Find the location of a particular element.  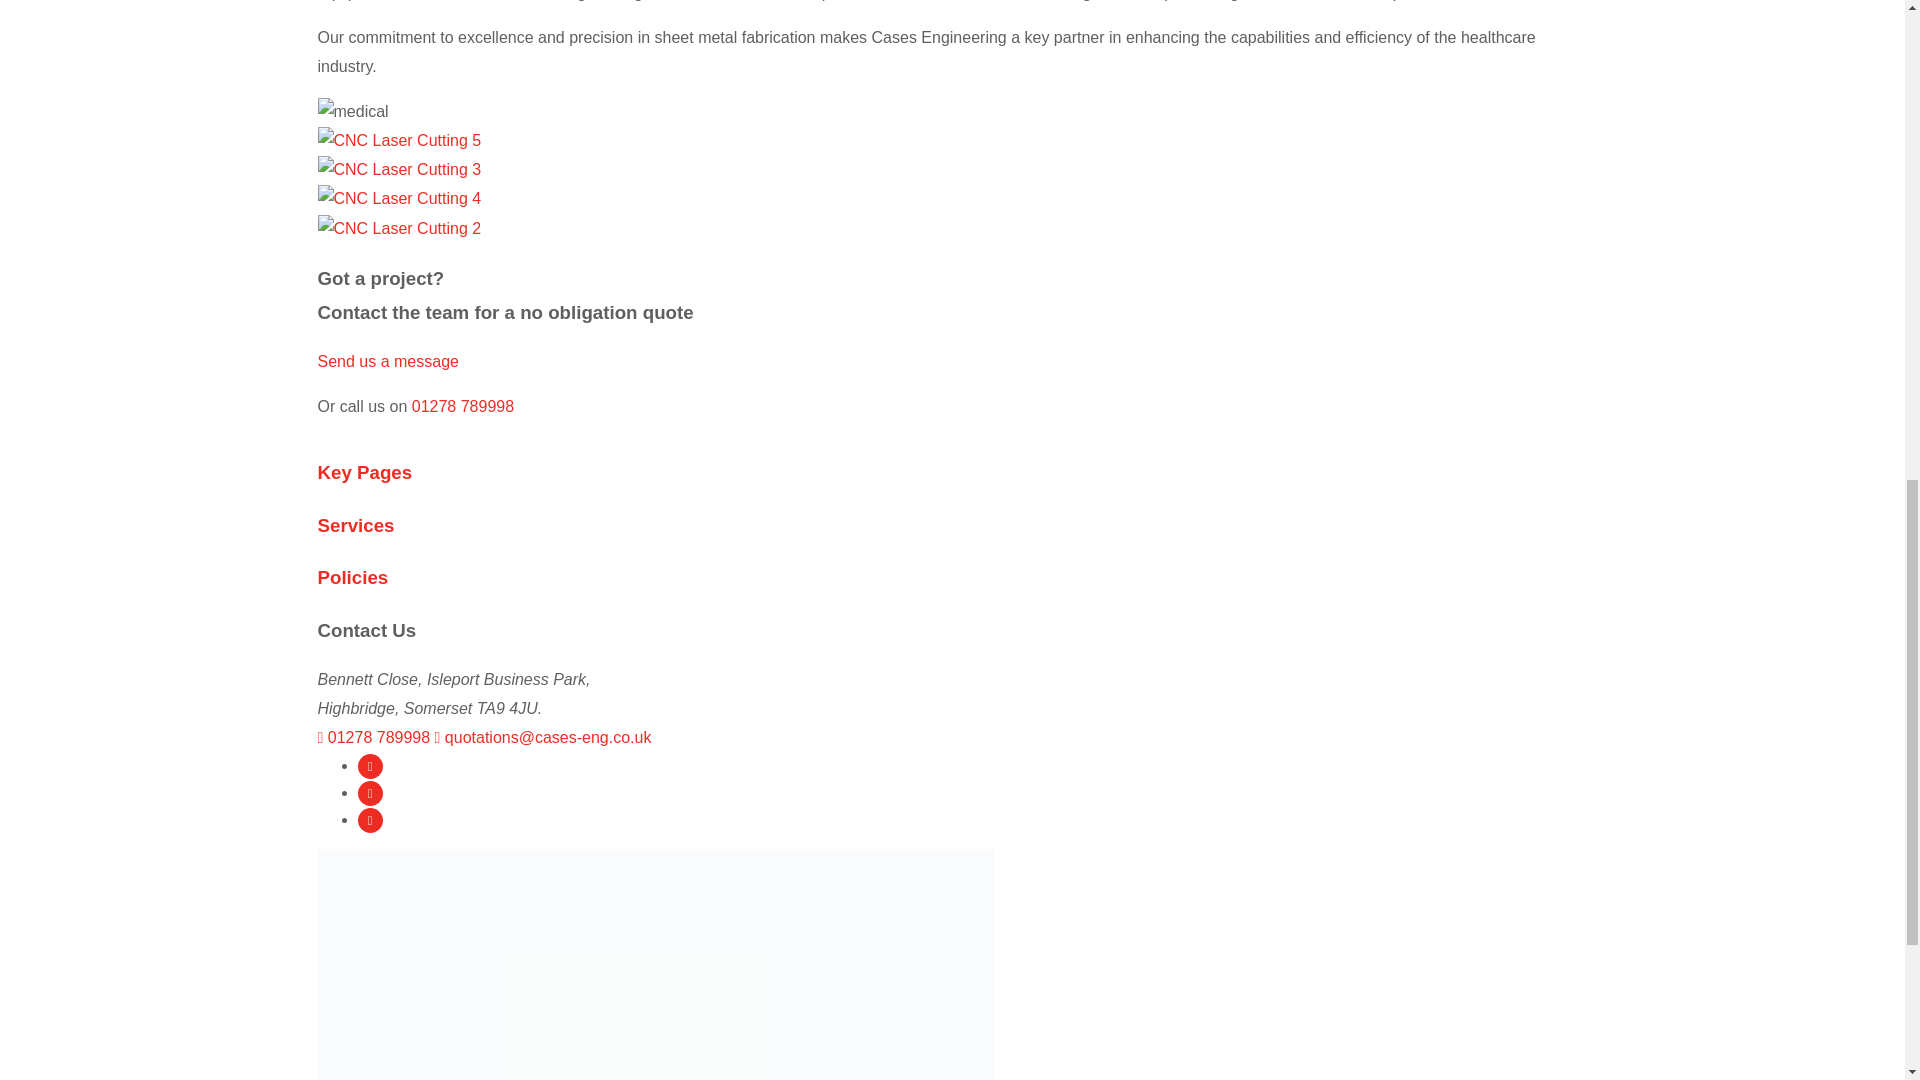

Key Pages is located at coordinates (365, 472).